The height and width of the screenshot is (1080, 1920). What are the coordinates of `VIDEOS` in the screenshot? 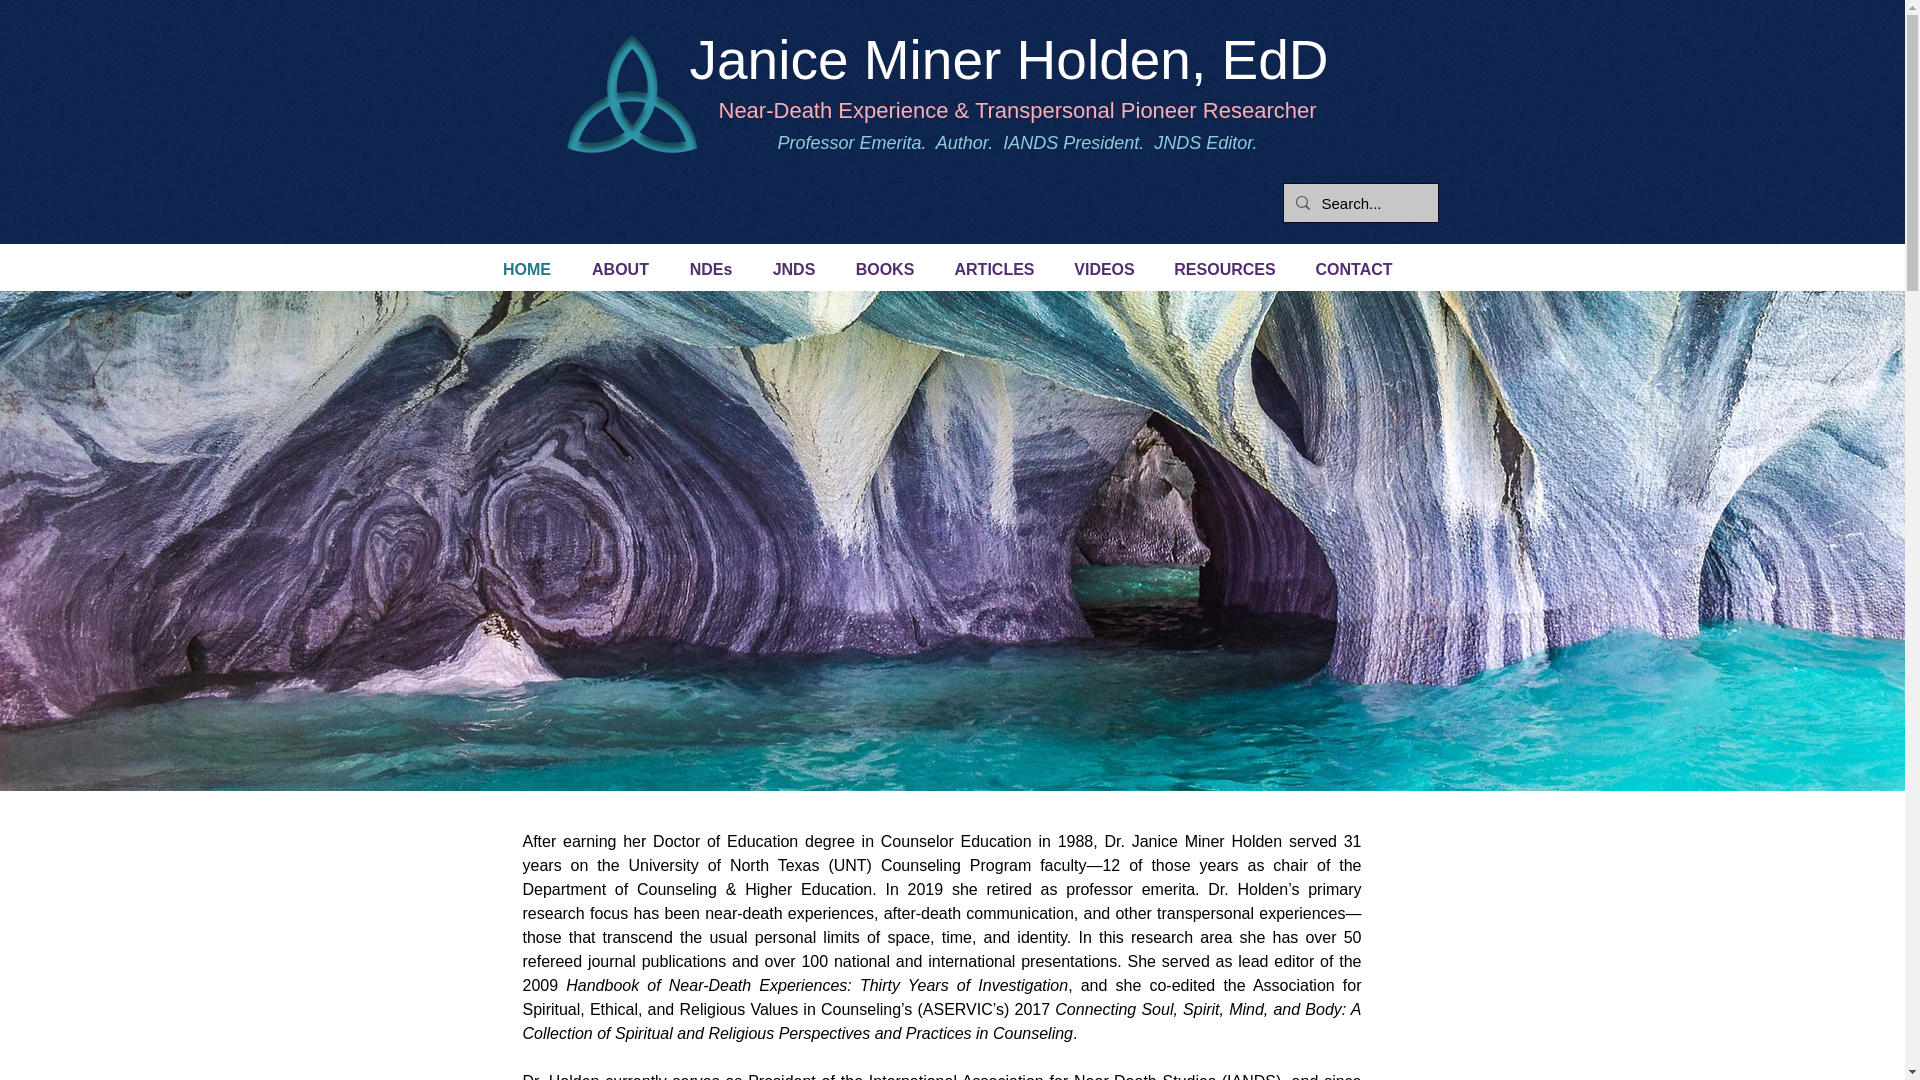 It's located at (1104, 270).